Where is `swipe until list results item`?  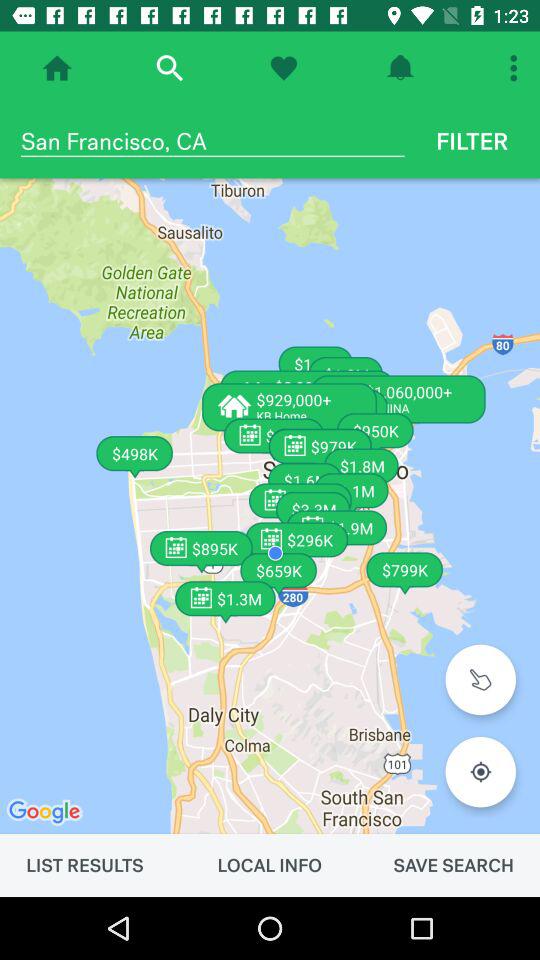
swipe until list results item is located at coordinates (84, 865).